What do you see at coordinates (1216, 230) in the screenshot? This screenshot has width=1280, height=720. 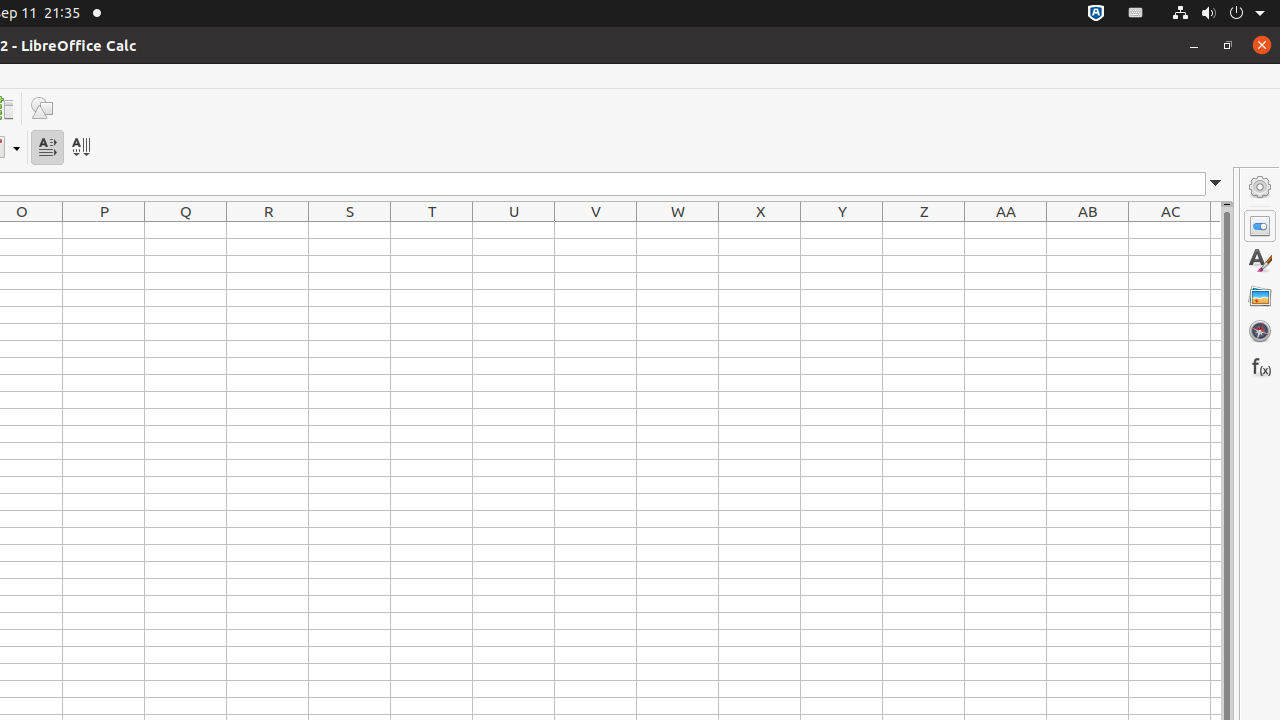 I see `AD1` at bounding box center [1216, 230].